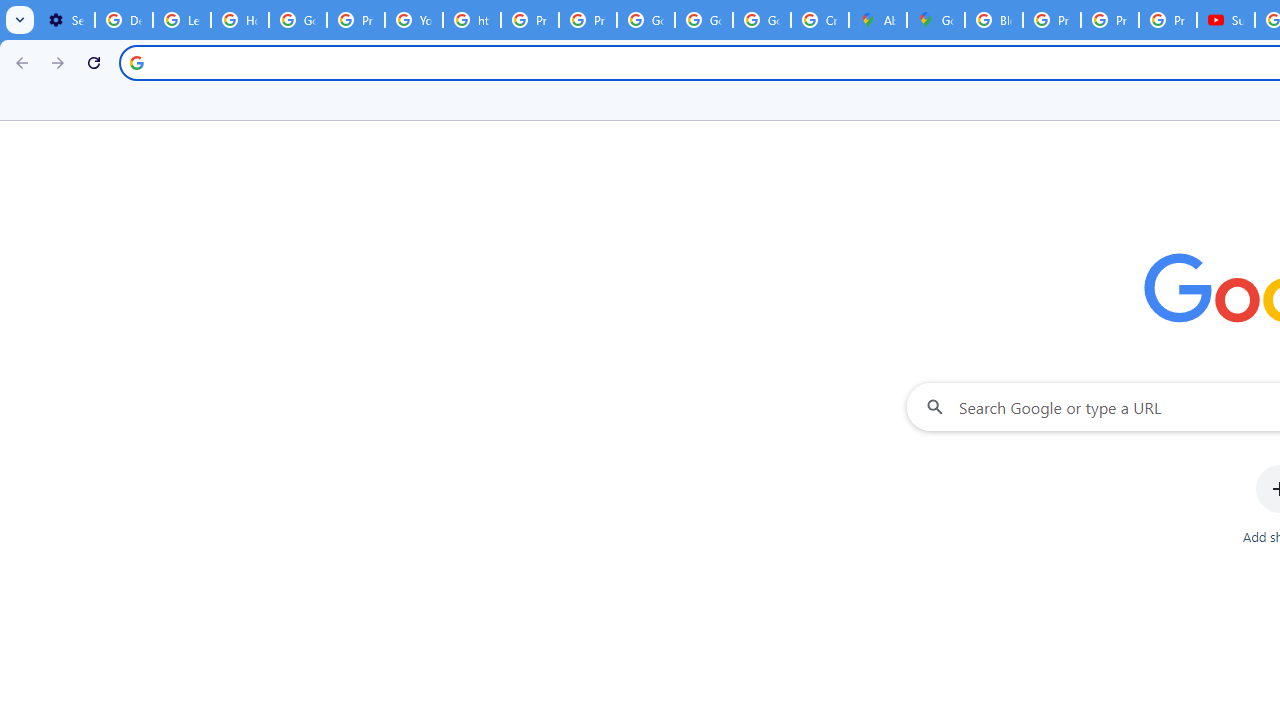 This screenshot has width=1280, height=720. Describe the element at coordinates (20, 20) in the screenshot. I see `Search tabs` at that location.